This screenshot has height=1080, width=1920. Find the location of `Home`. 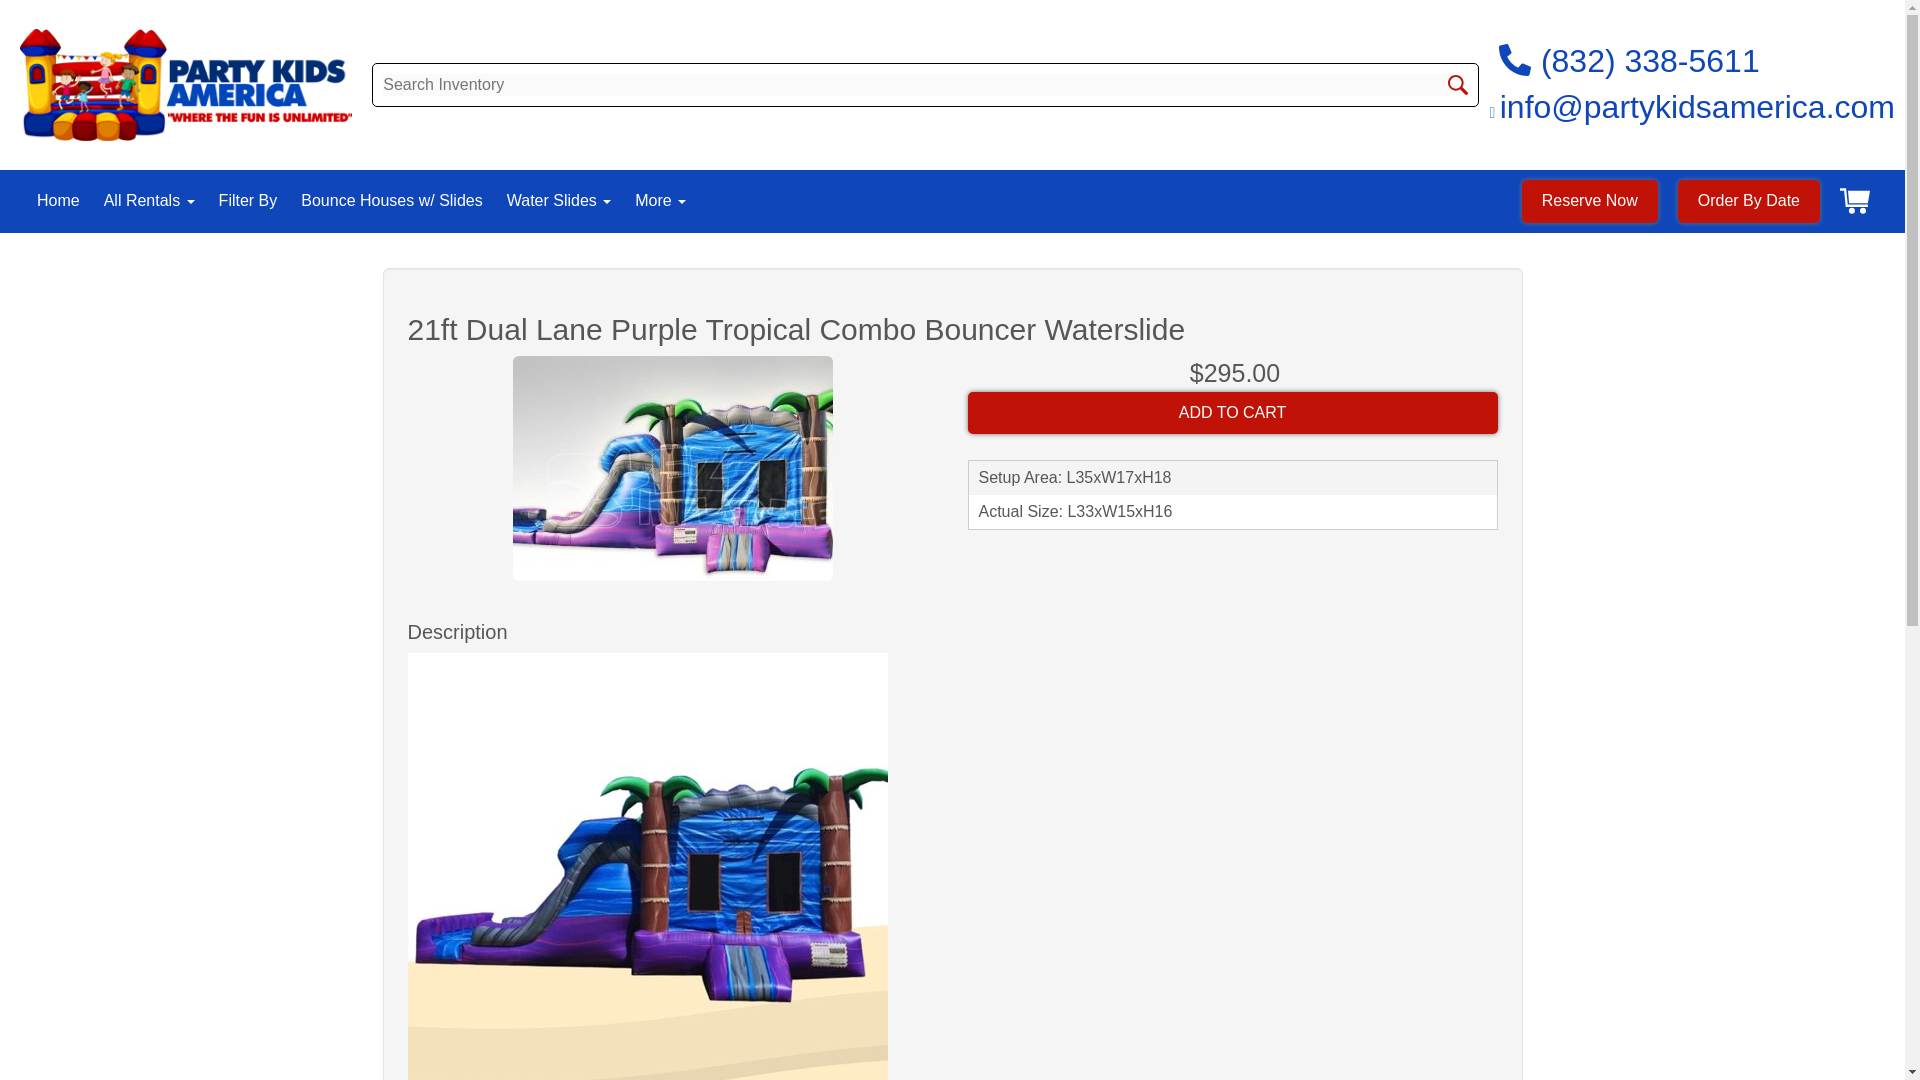

Home is located at coordinates (58, 200).